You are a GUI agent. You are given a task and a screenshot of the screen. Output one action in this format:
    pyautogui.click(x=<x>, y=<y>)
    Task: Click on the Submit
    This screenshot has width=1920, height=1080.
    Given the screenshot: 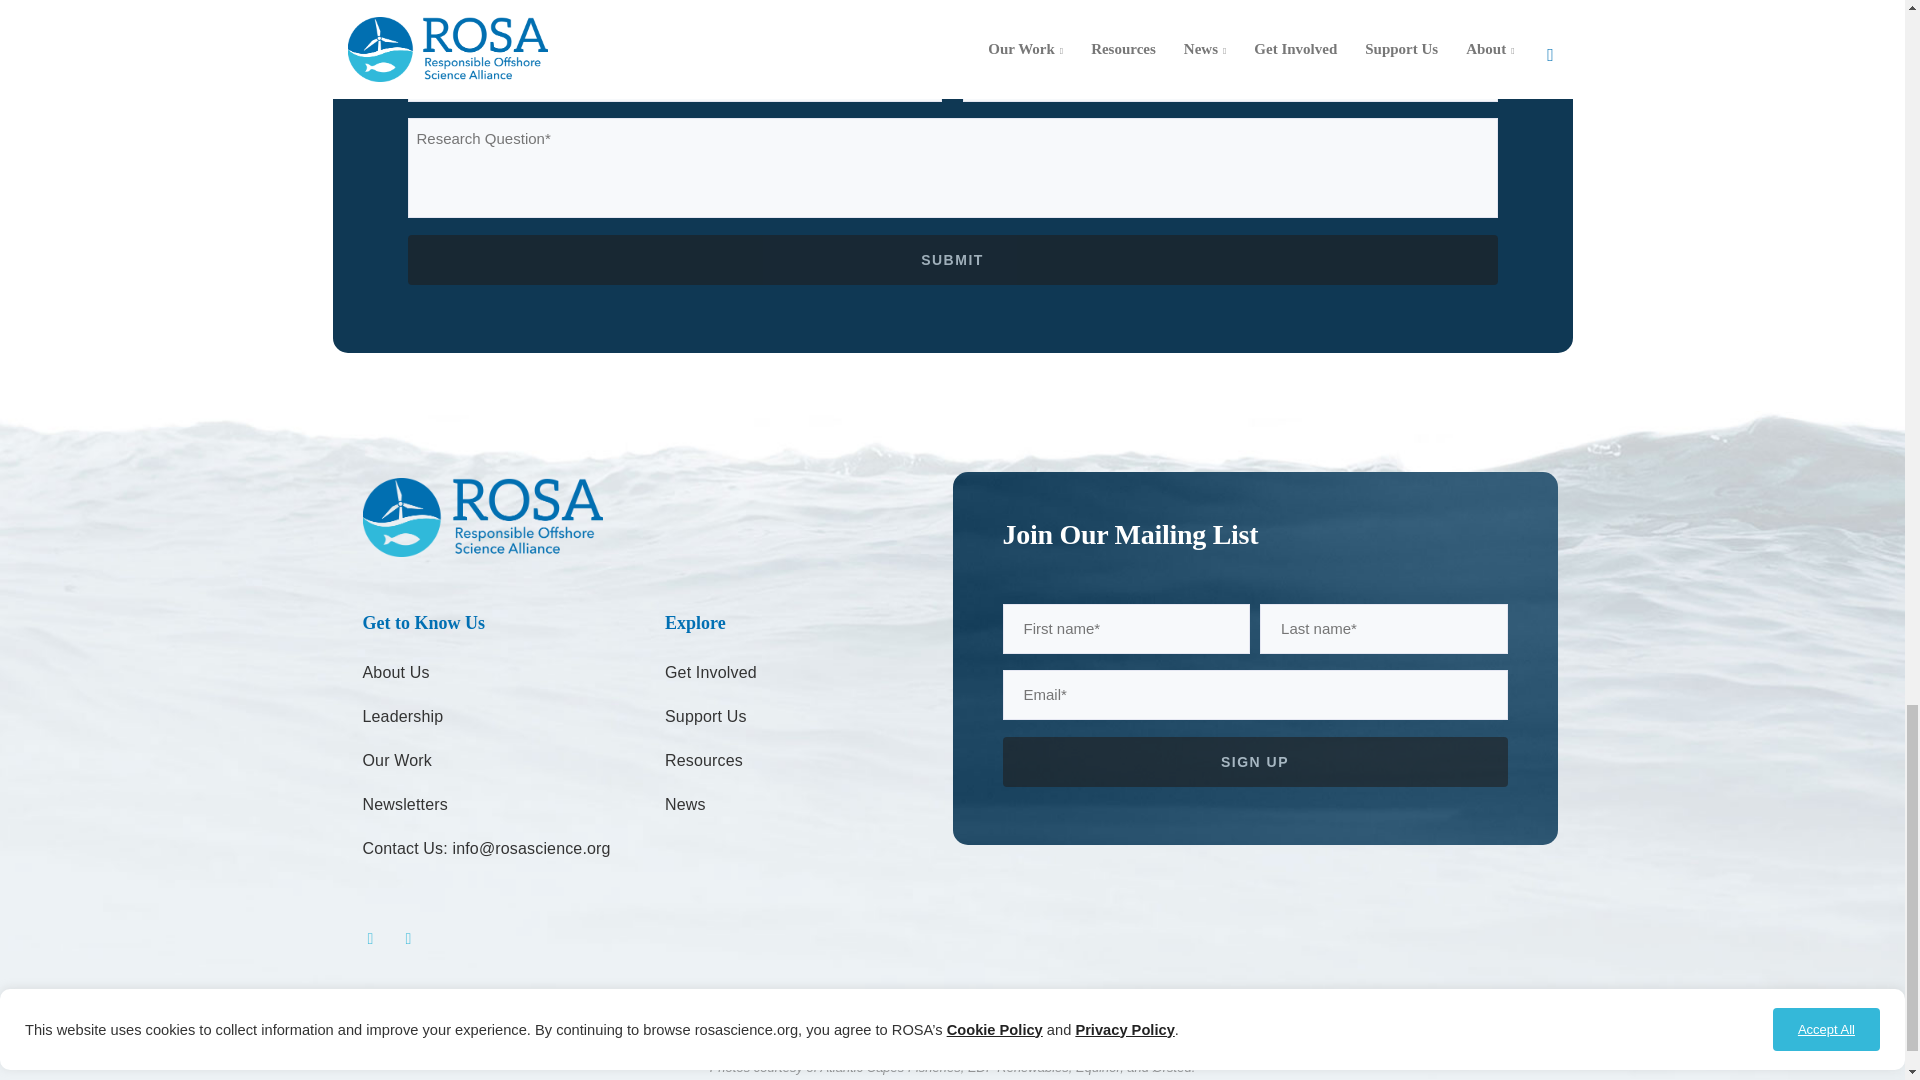 What is the action you would take?
    pyautogui.click(x=952, y=260)
    